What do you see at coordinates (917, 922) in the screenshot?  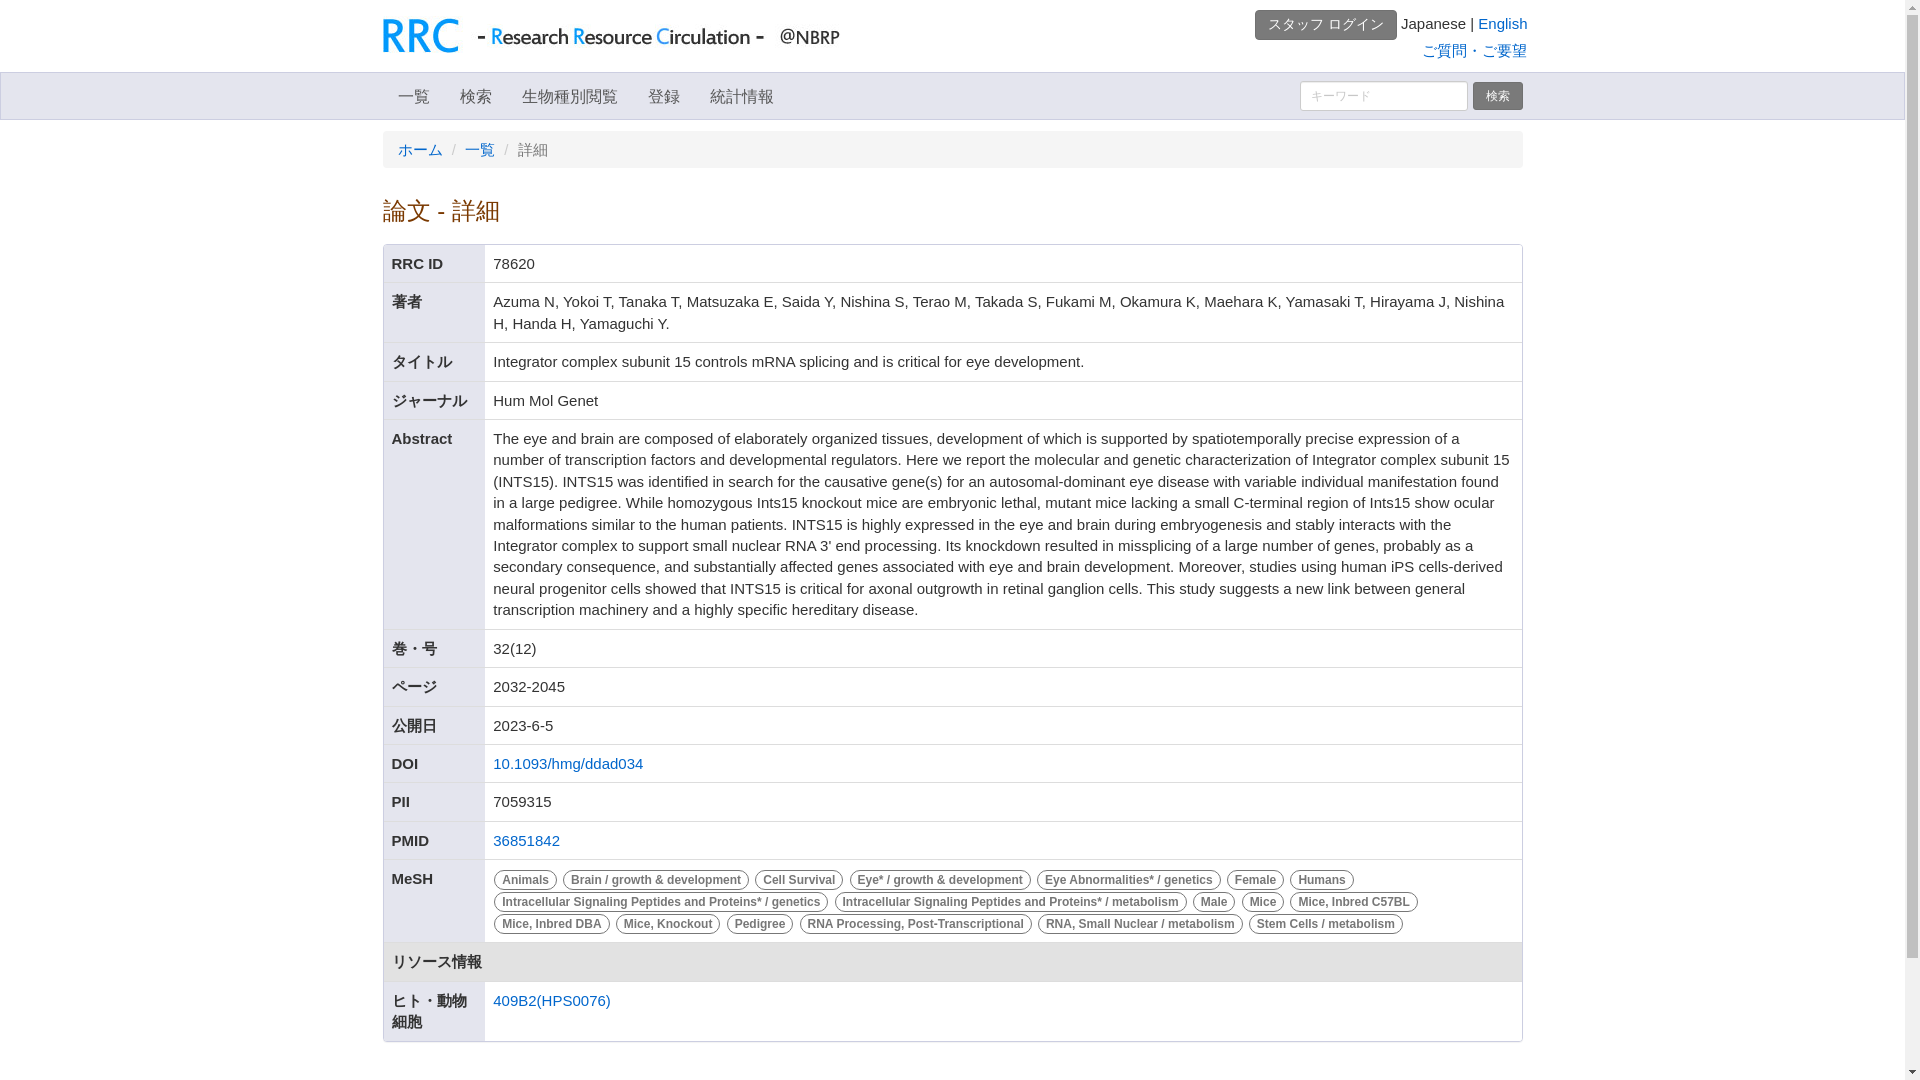 I see `RNA Processing, Post-Transcriptional` at bounding box center [917, 922].